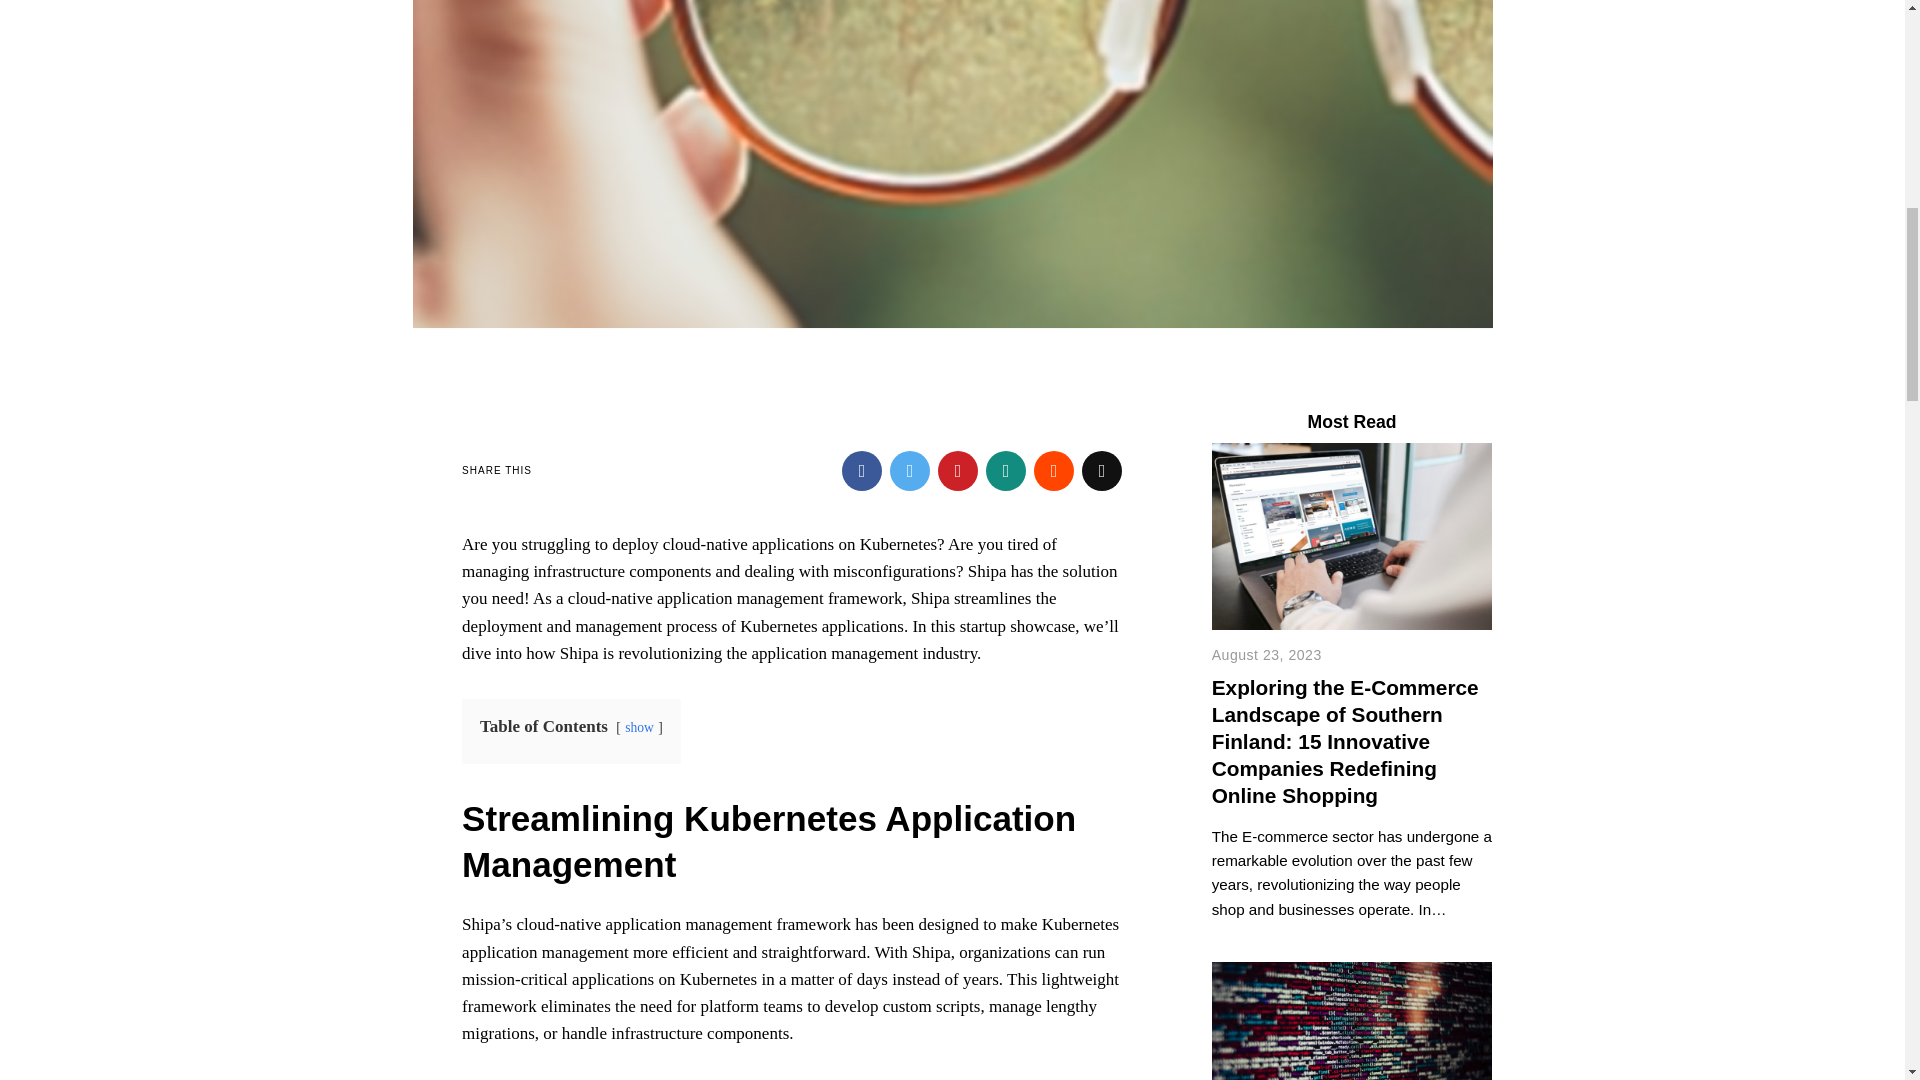 This screenshot has width=1920, height=1080. Describe the element at coordinates (1102, 471) in the screenshot. I see `Email` at that location.